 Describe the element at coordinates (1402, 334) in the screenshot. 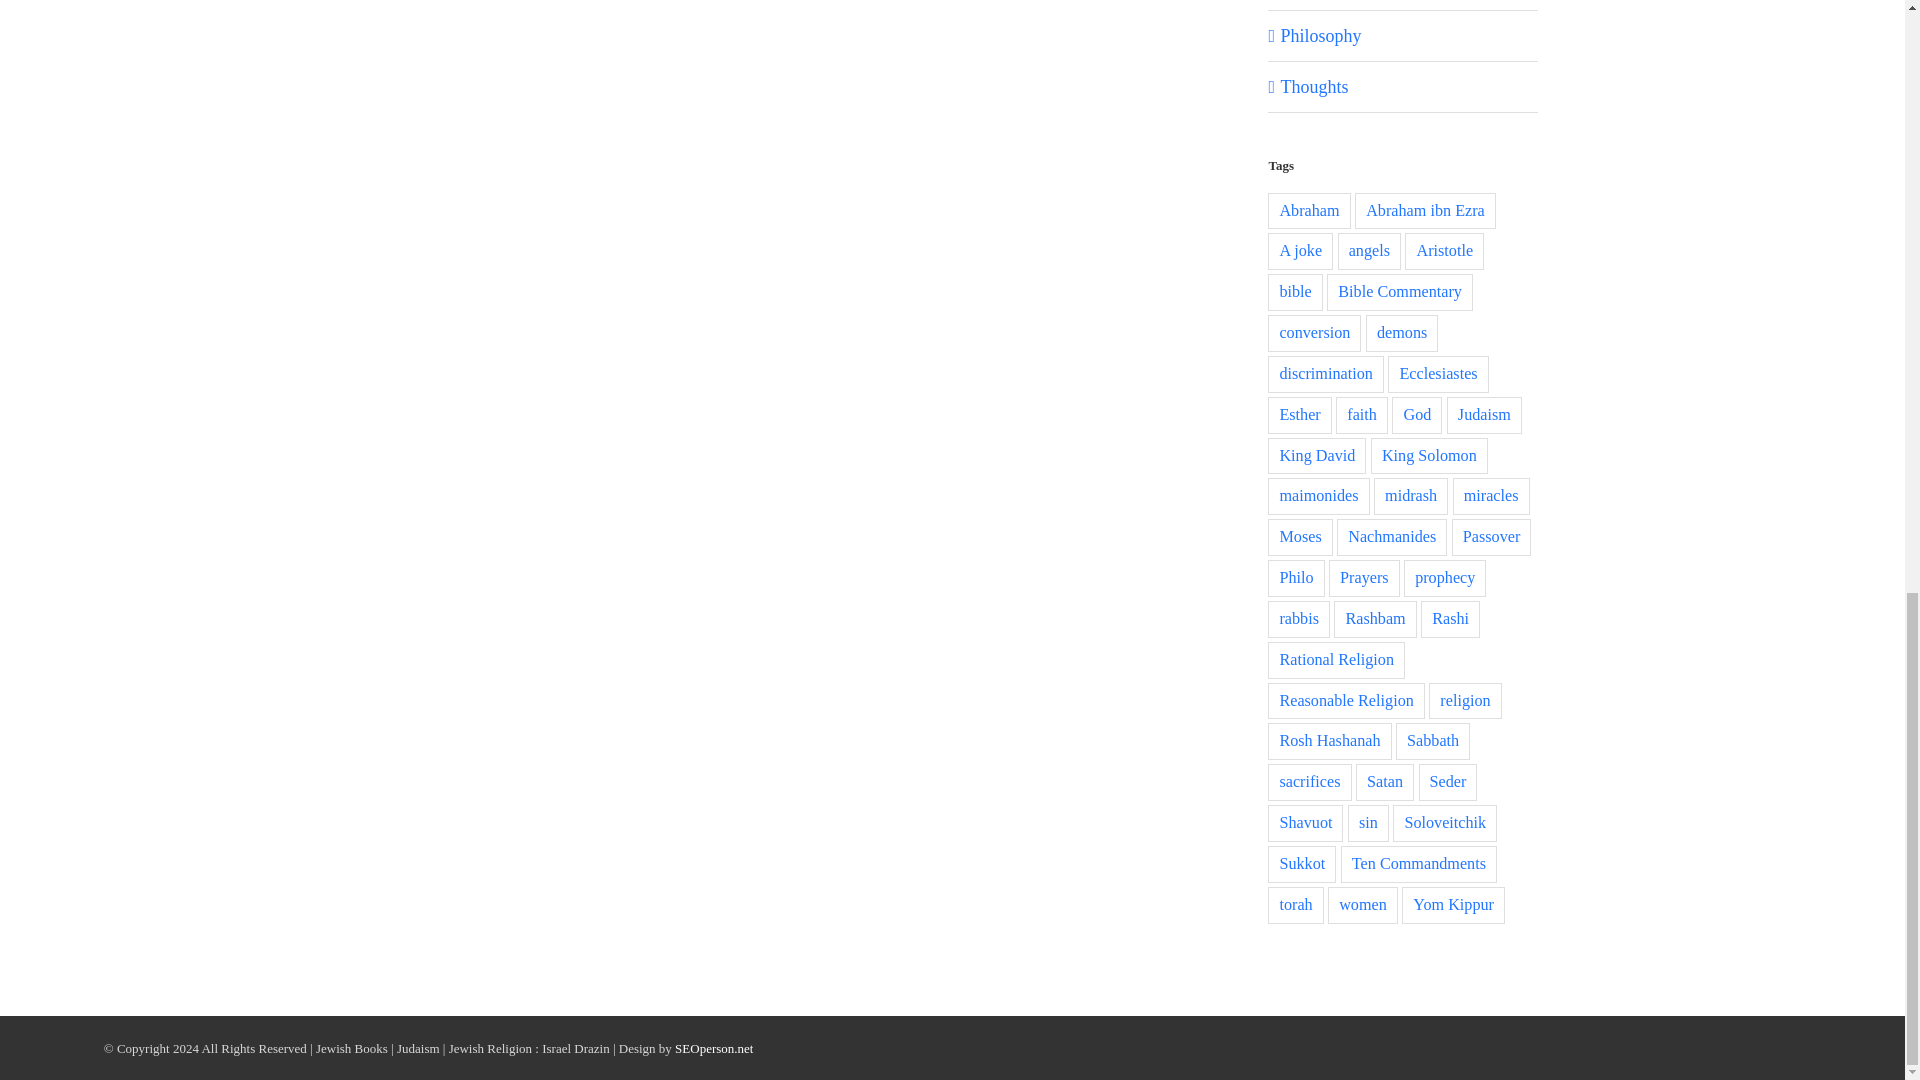

I see `demons` at that location.